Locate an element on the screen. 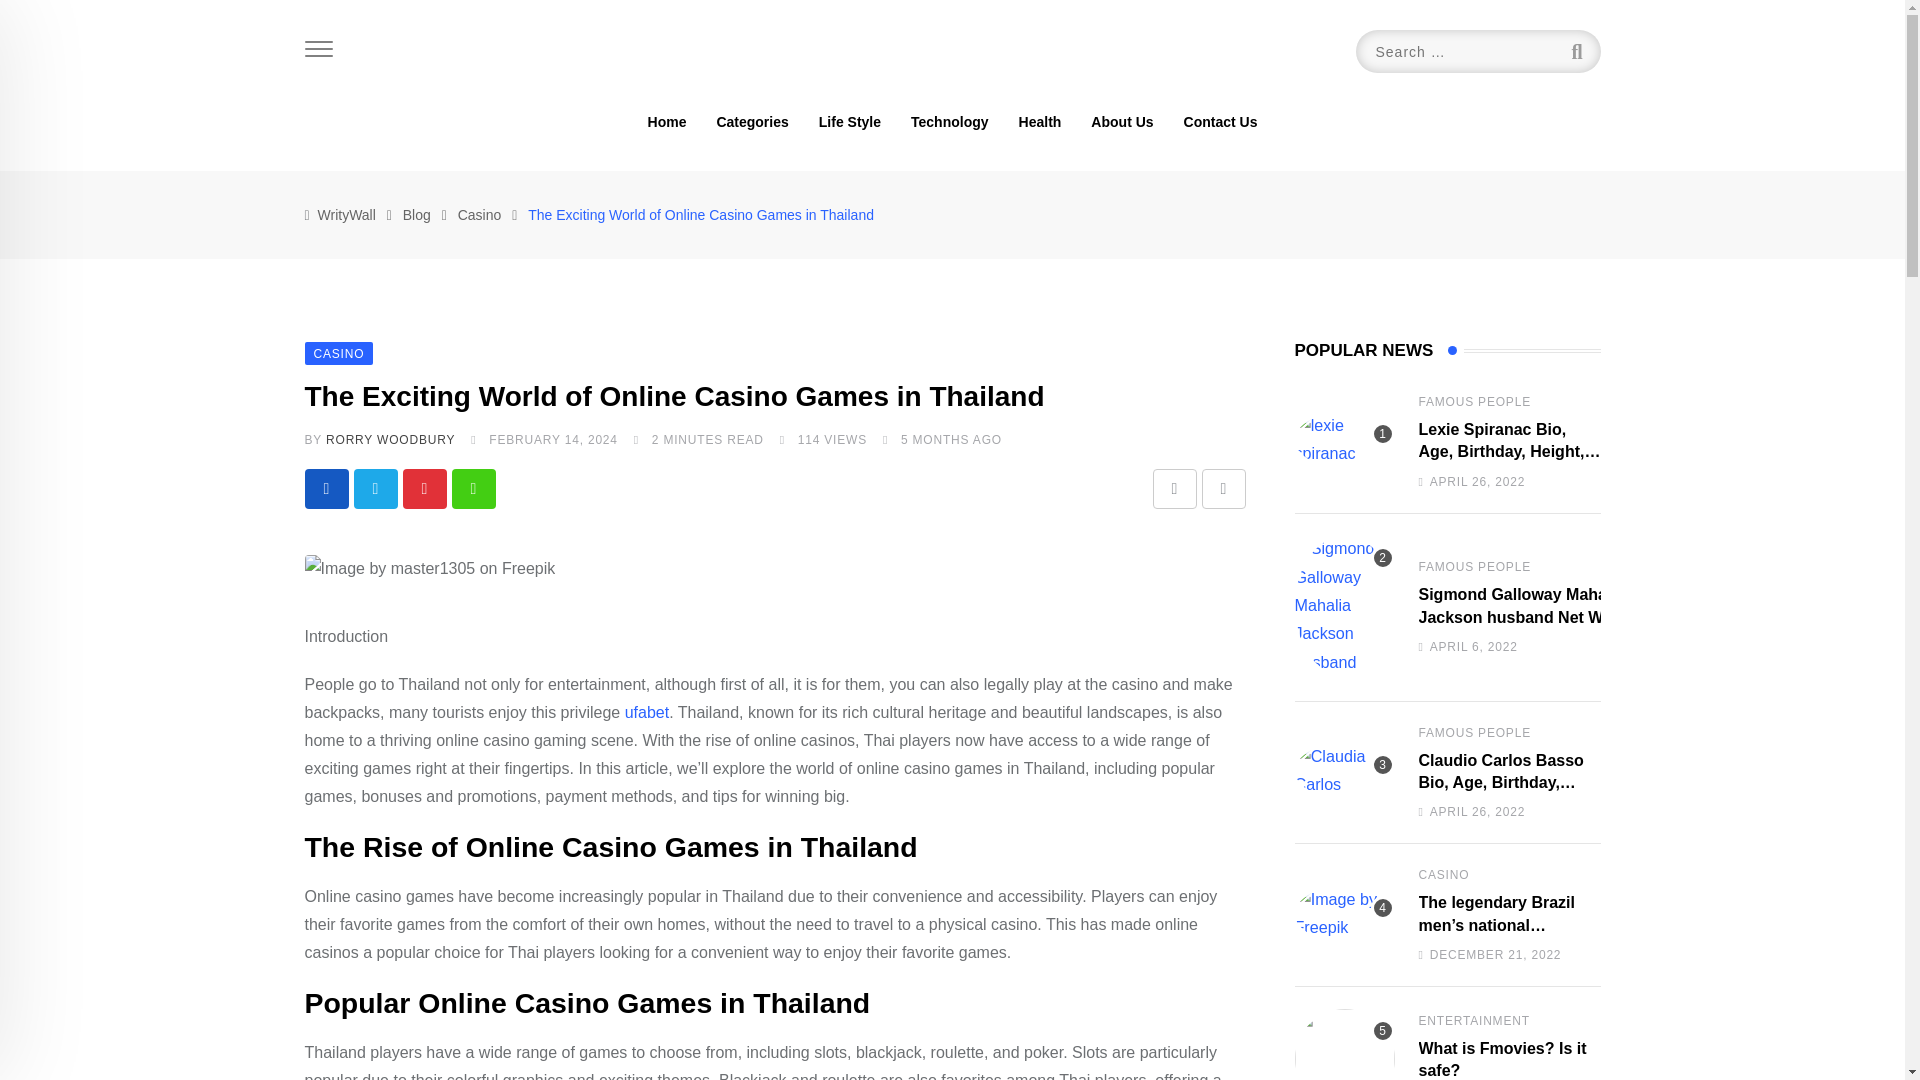 The image size is (1920, 1080). Life Style is located at coordinates (850, 122).